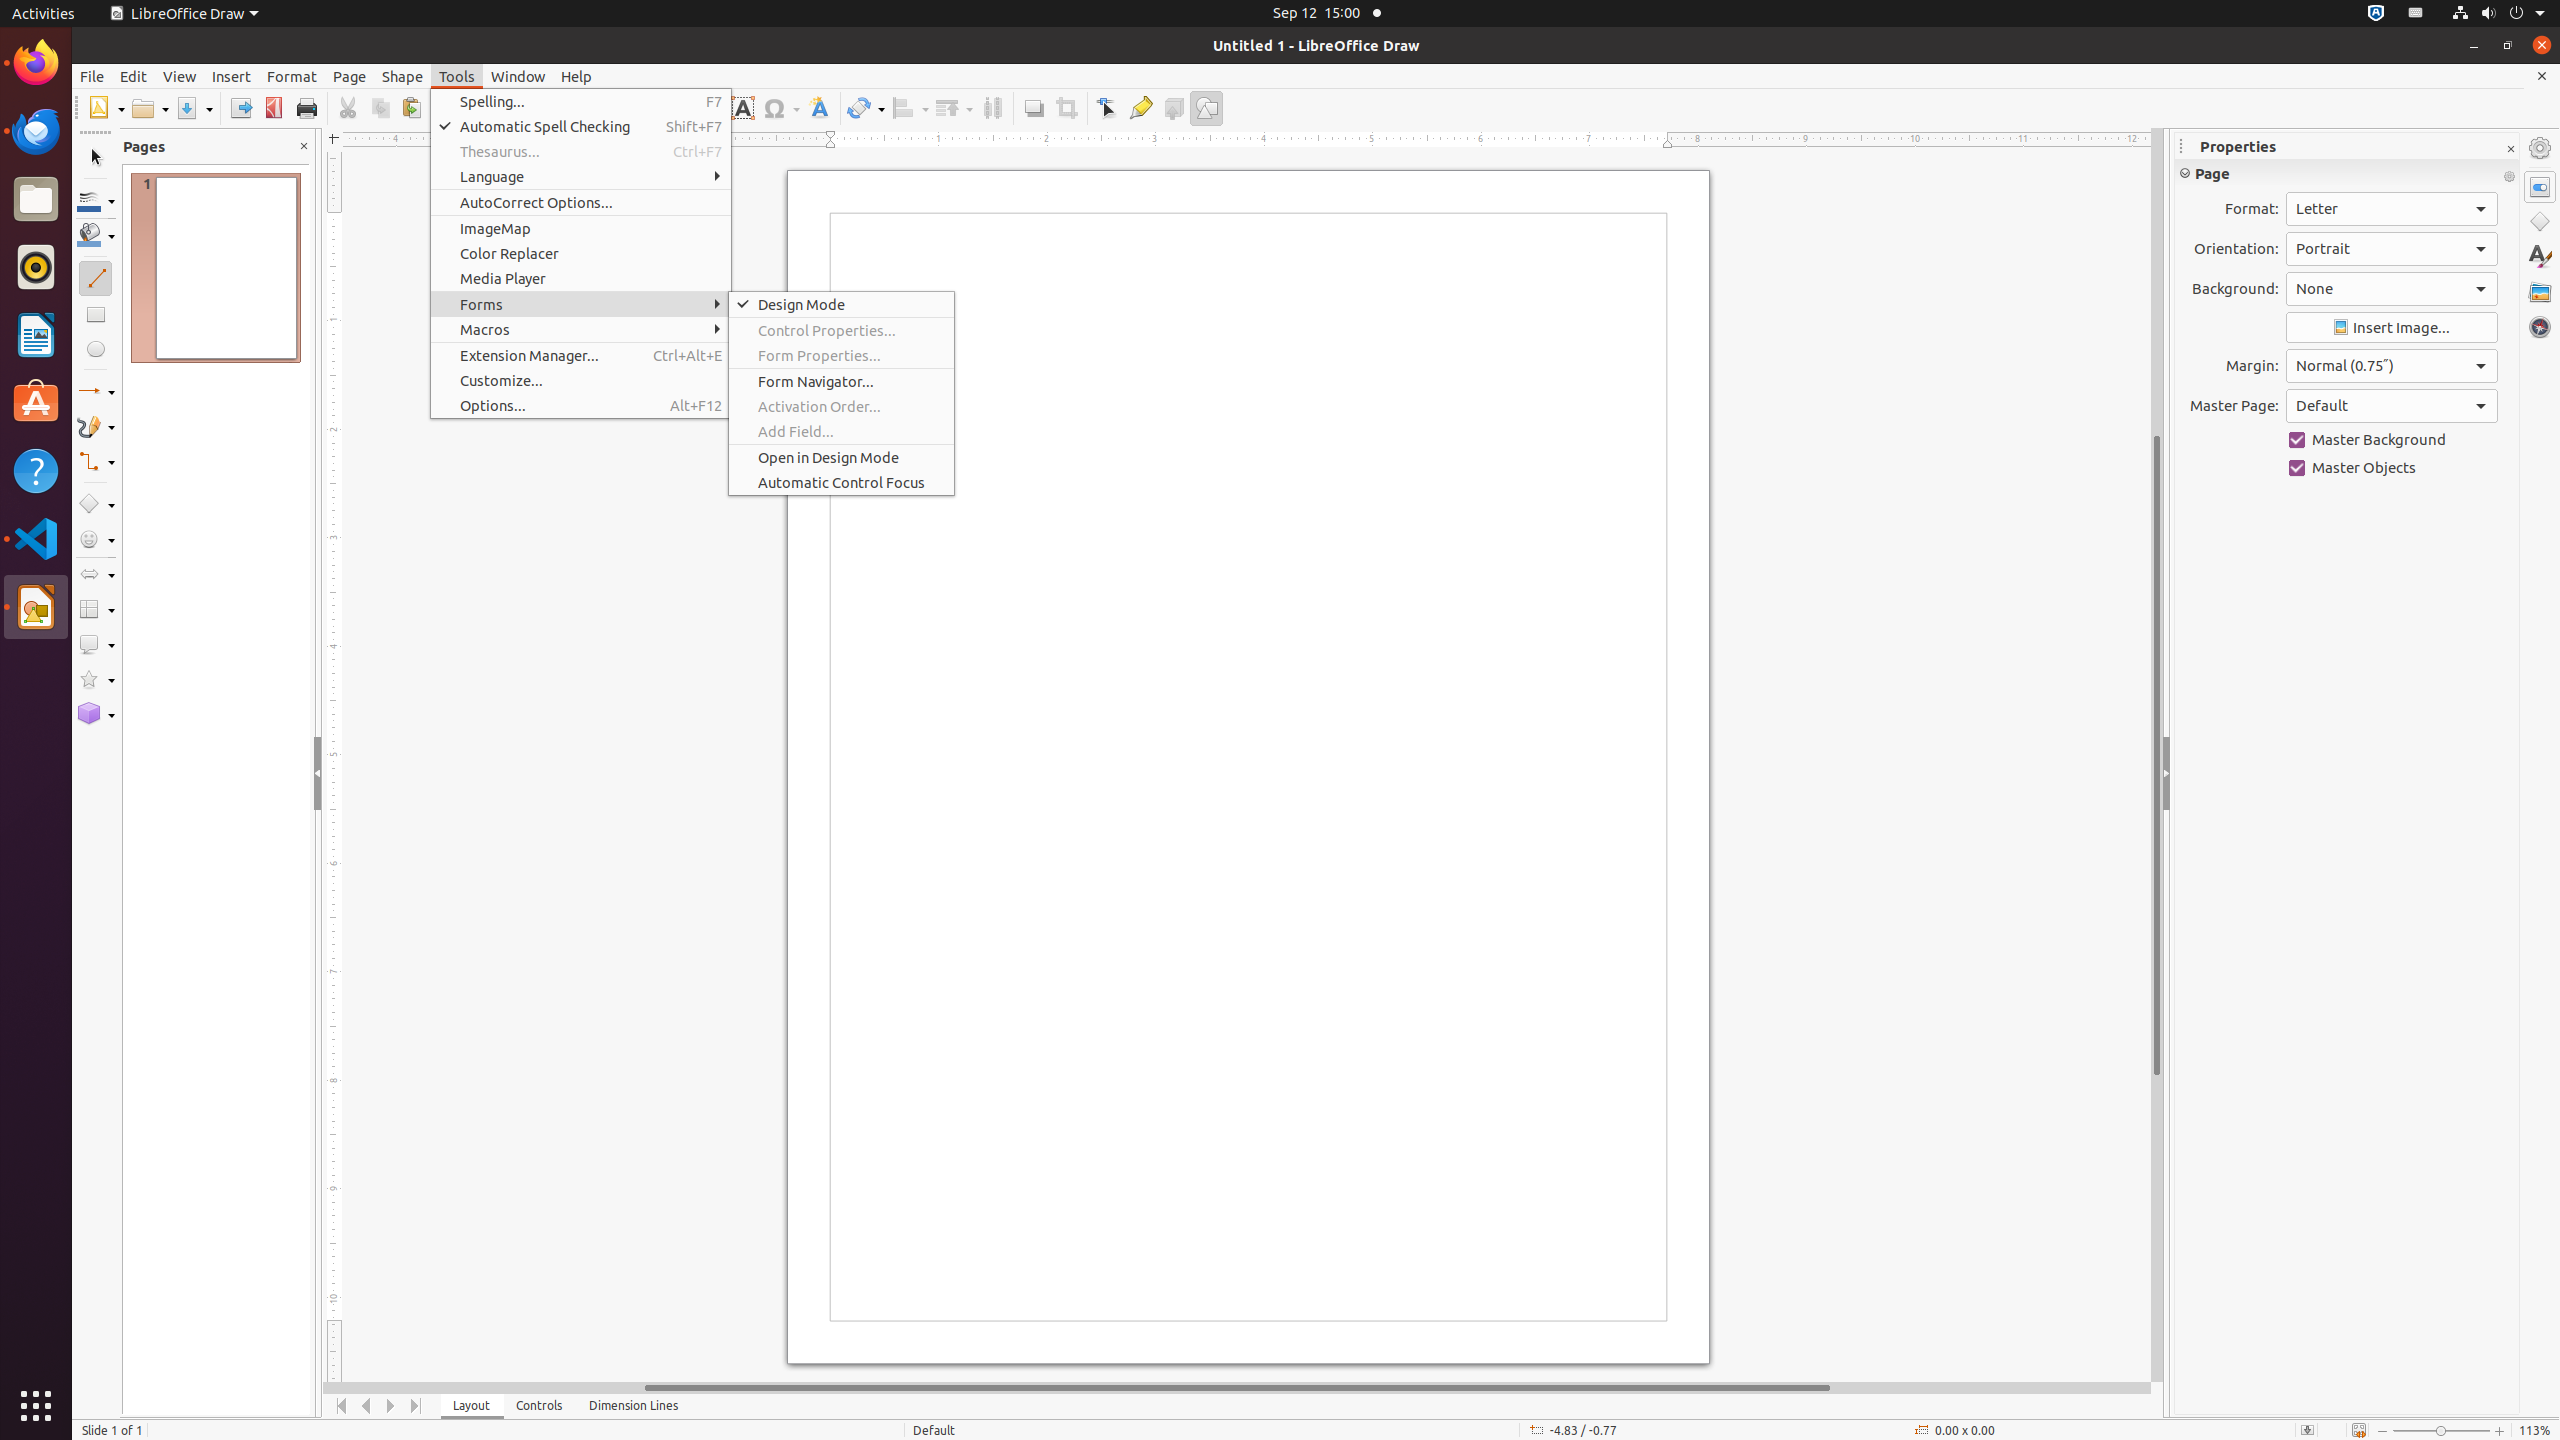  What do you see at coordinates (842, 356) in the screenshot?
I see `Form Properties...` at bounding box center [842, 356].